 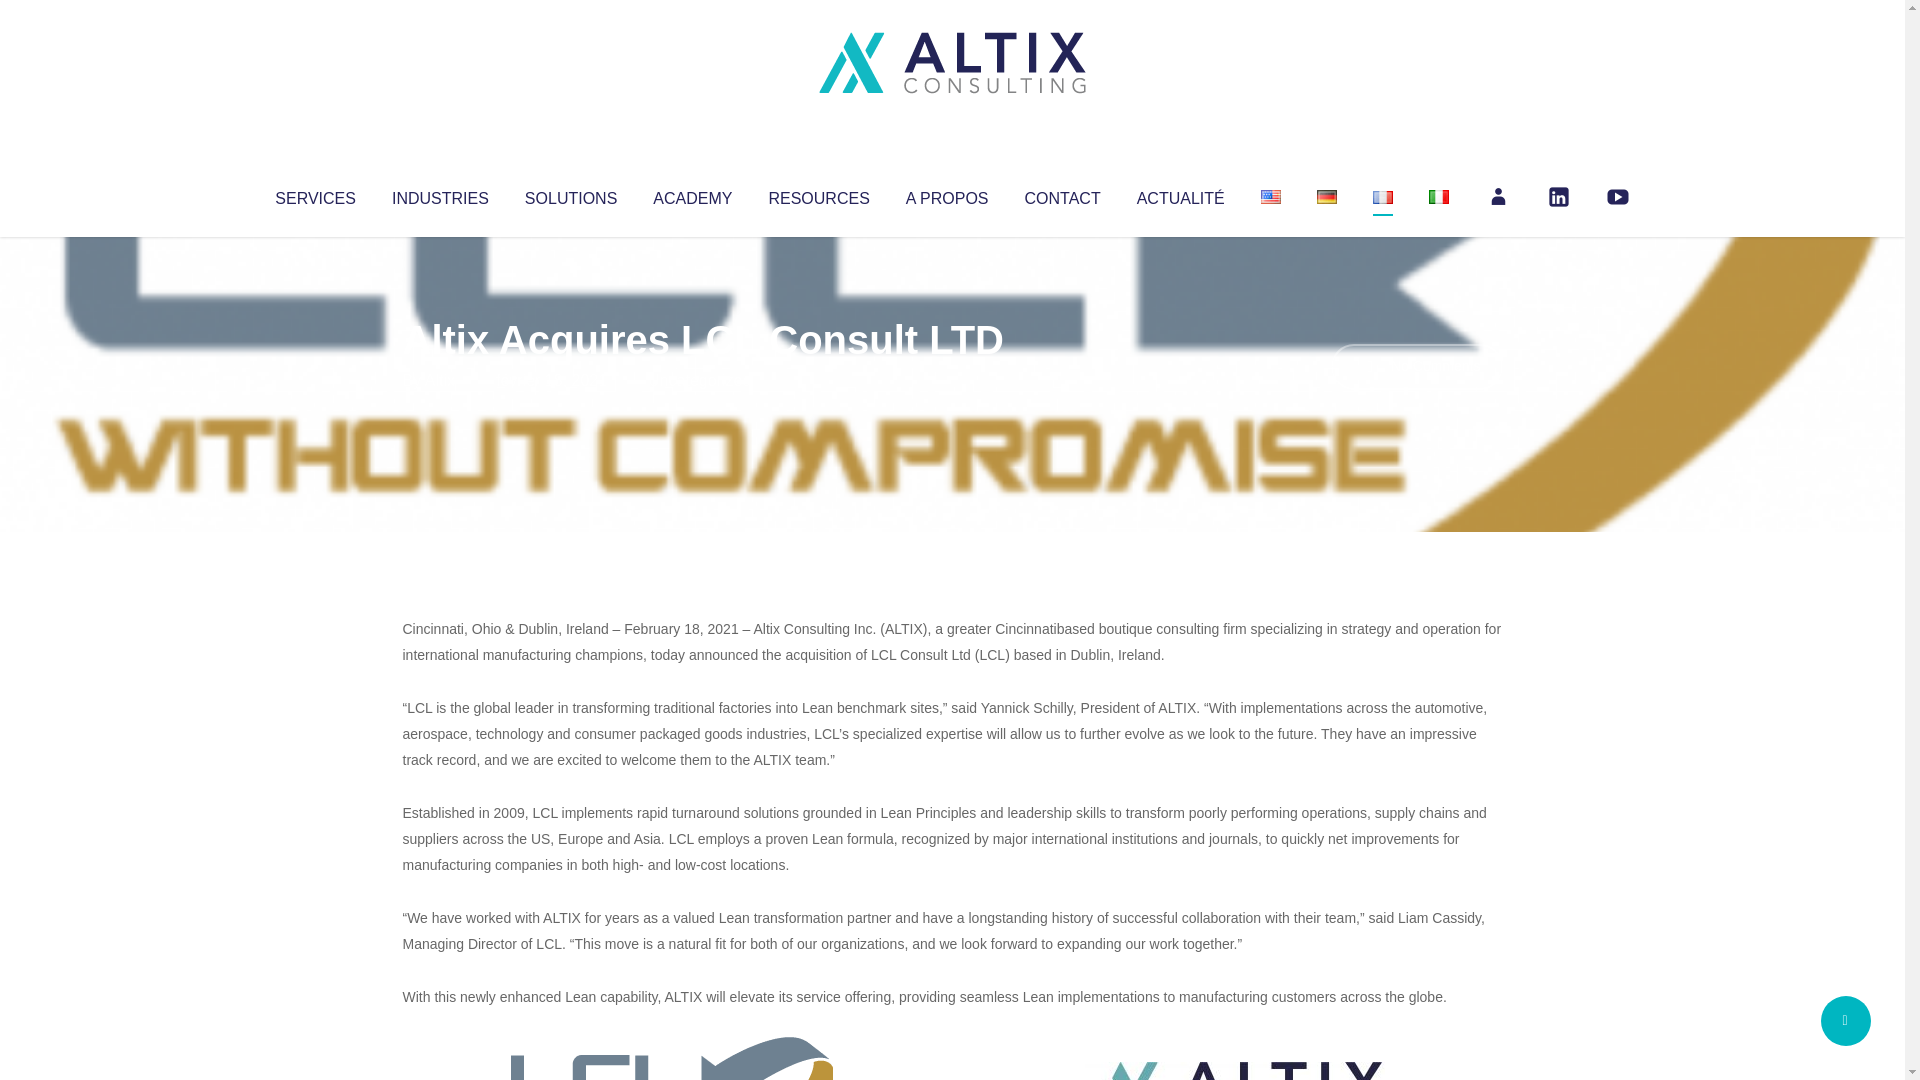 What do you see at coordinates (440, 380) in the screenshot?
I see `Altix` at bounding box center [440, 380].